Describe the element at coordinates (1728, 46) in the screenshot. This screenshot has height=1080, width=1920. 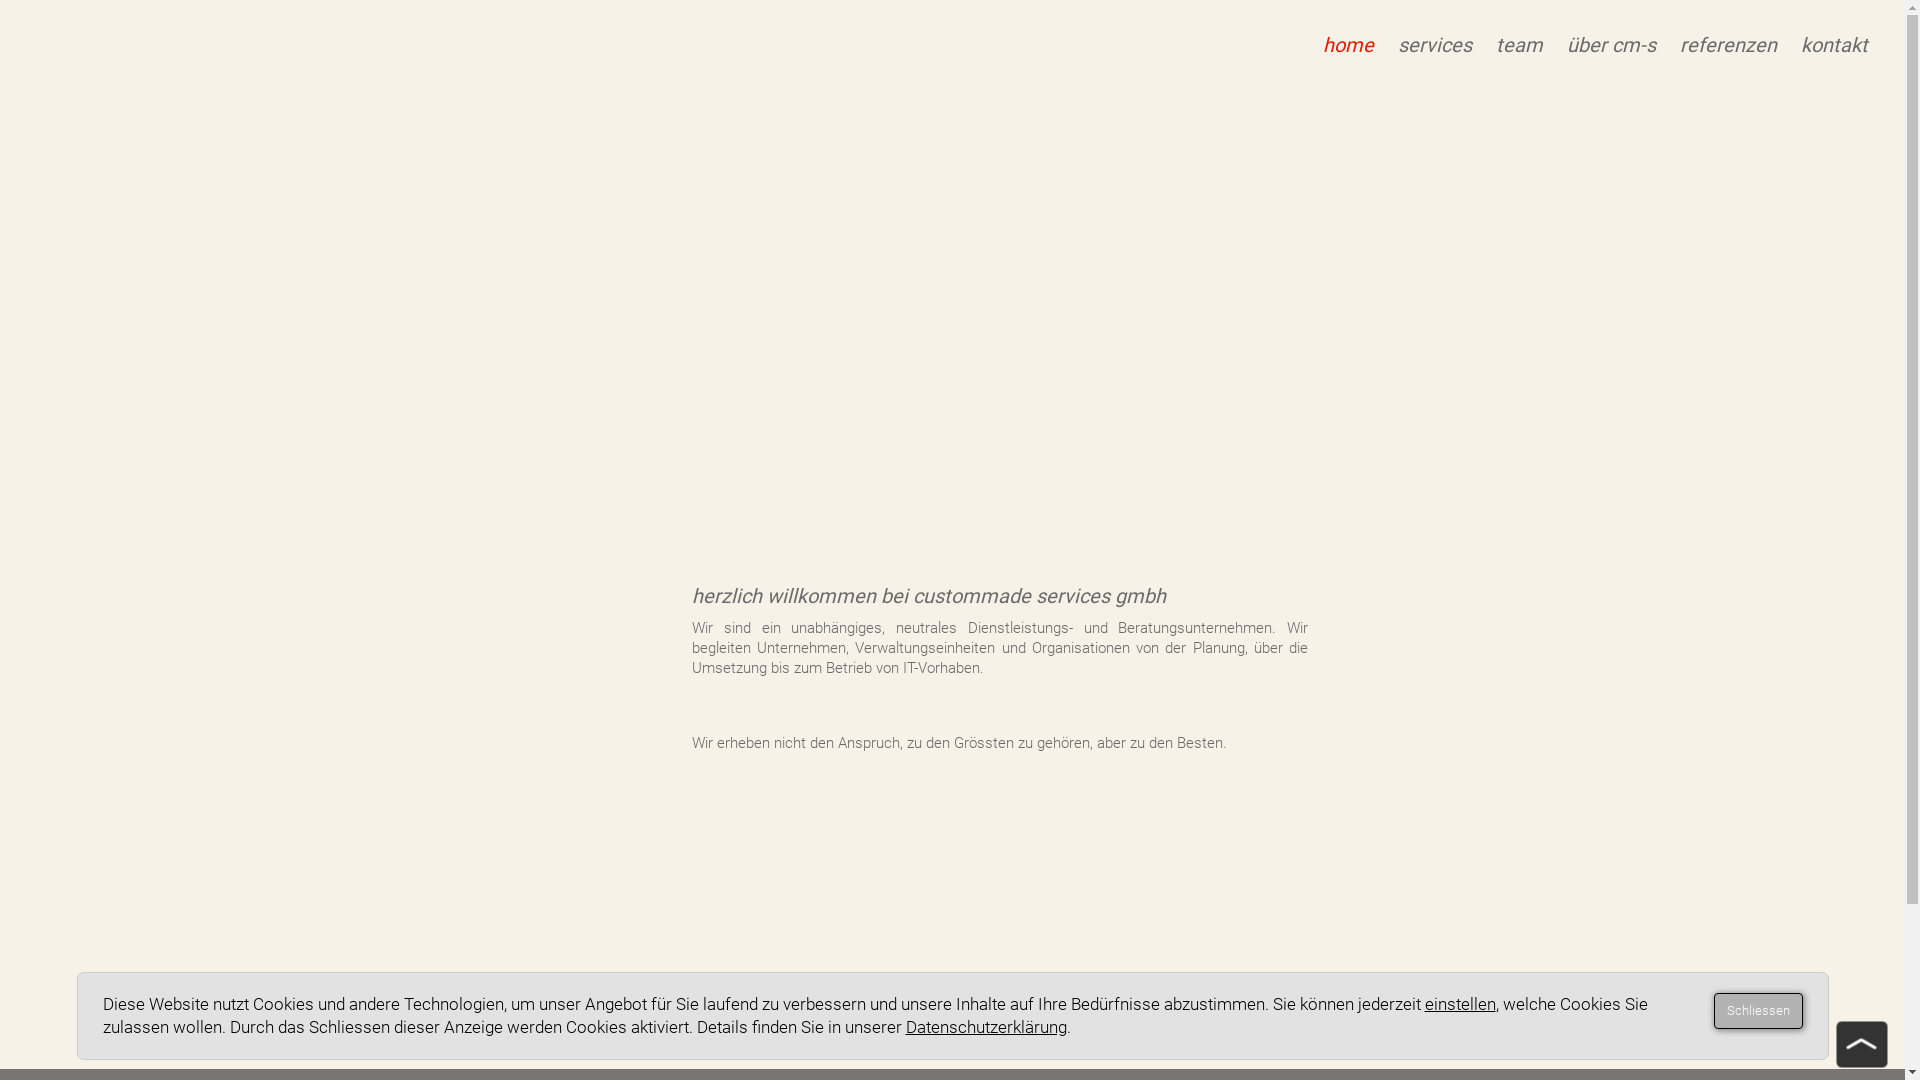
I see `referenzen` at that location.